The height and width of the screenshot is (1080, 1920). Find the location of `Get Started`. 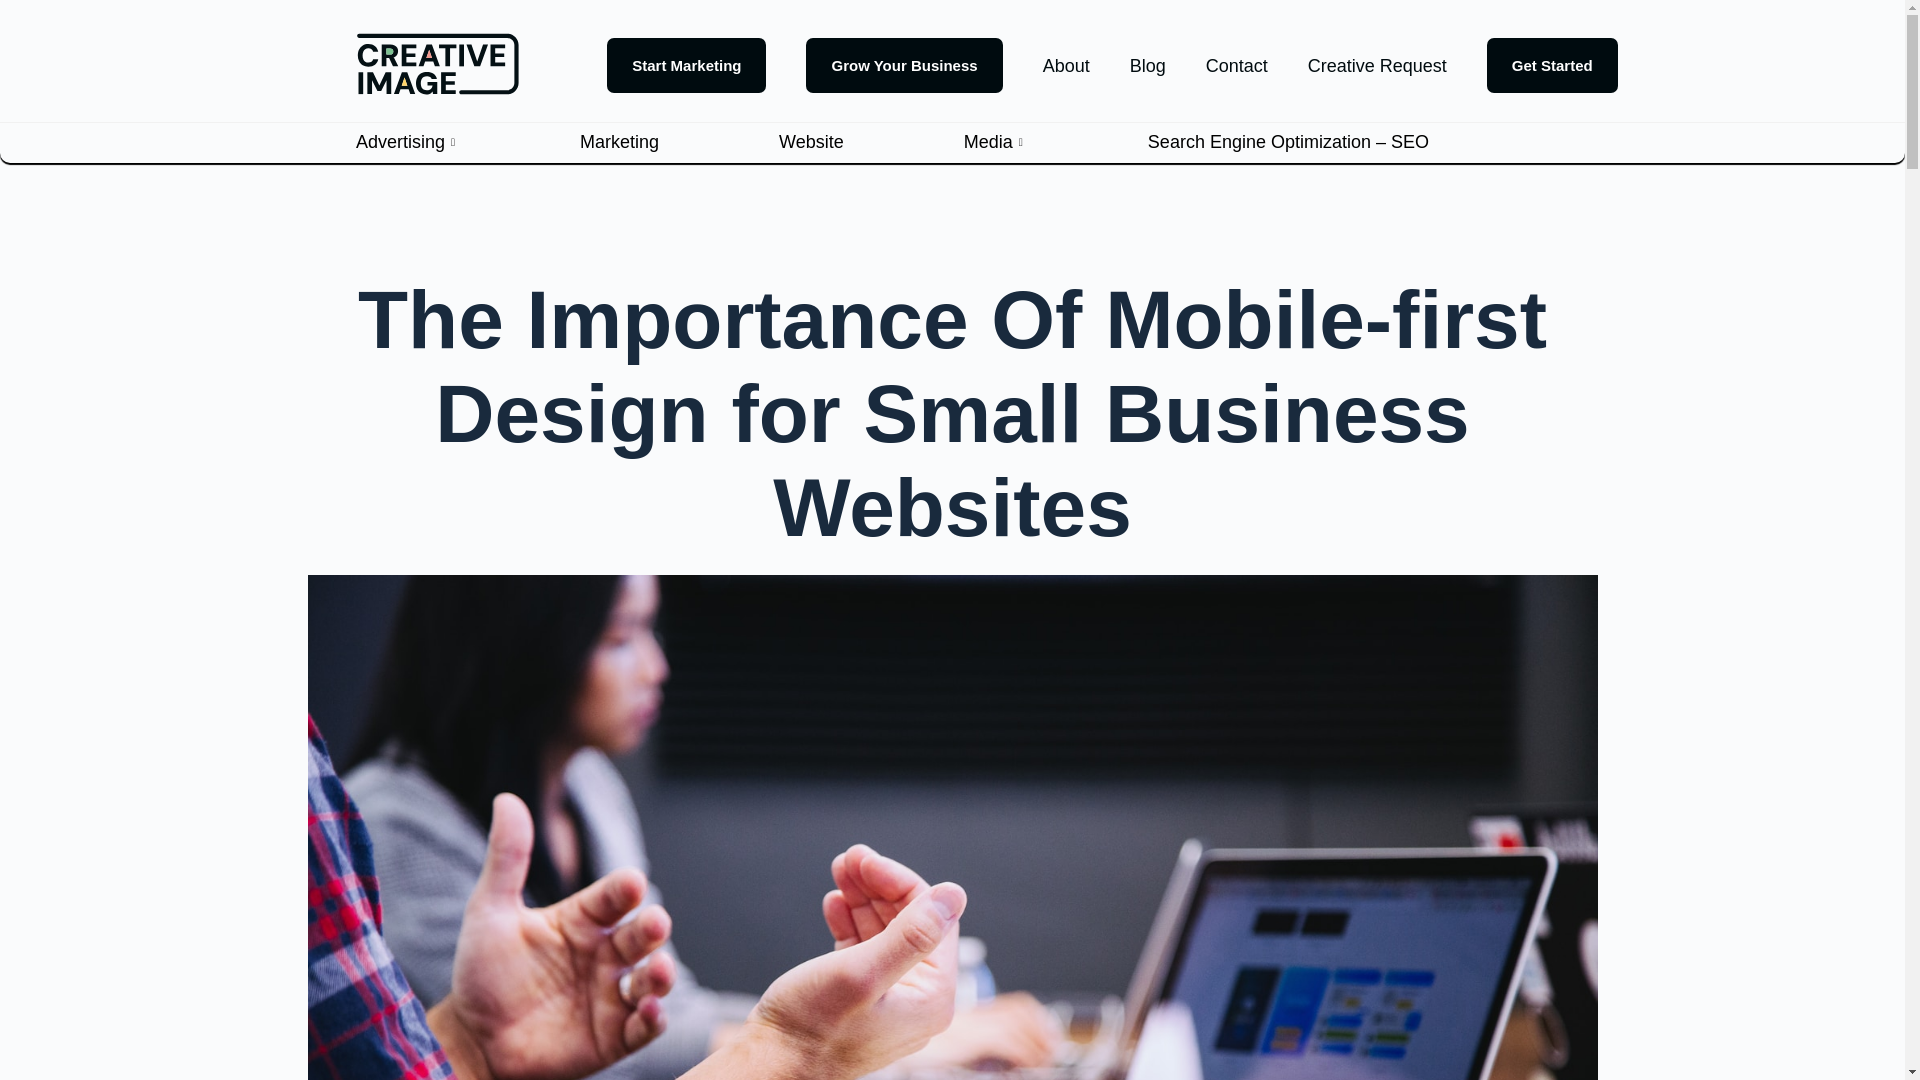

Get Started is located at coordinates (1552, 64).